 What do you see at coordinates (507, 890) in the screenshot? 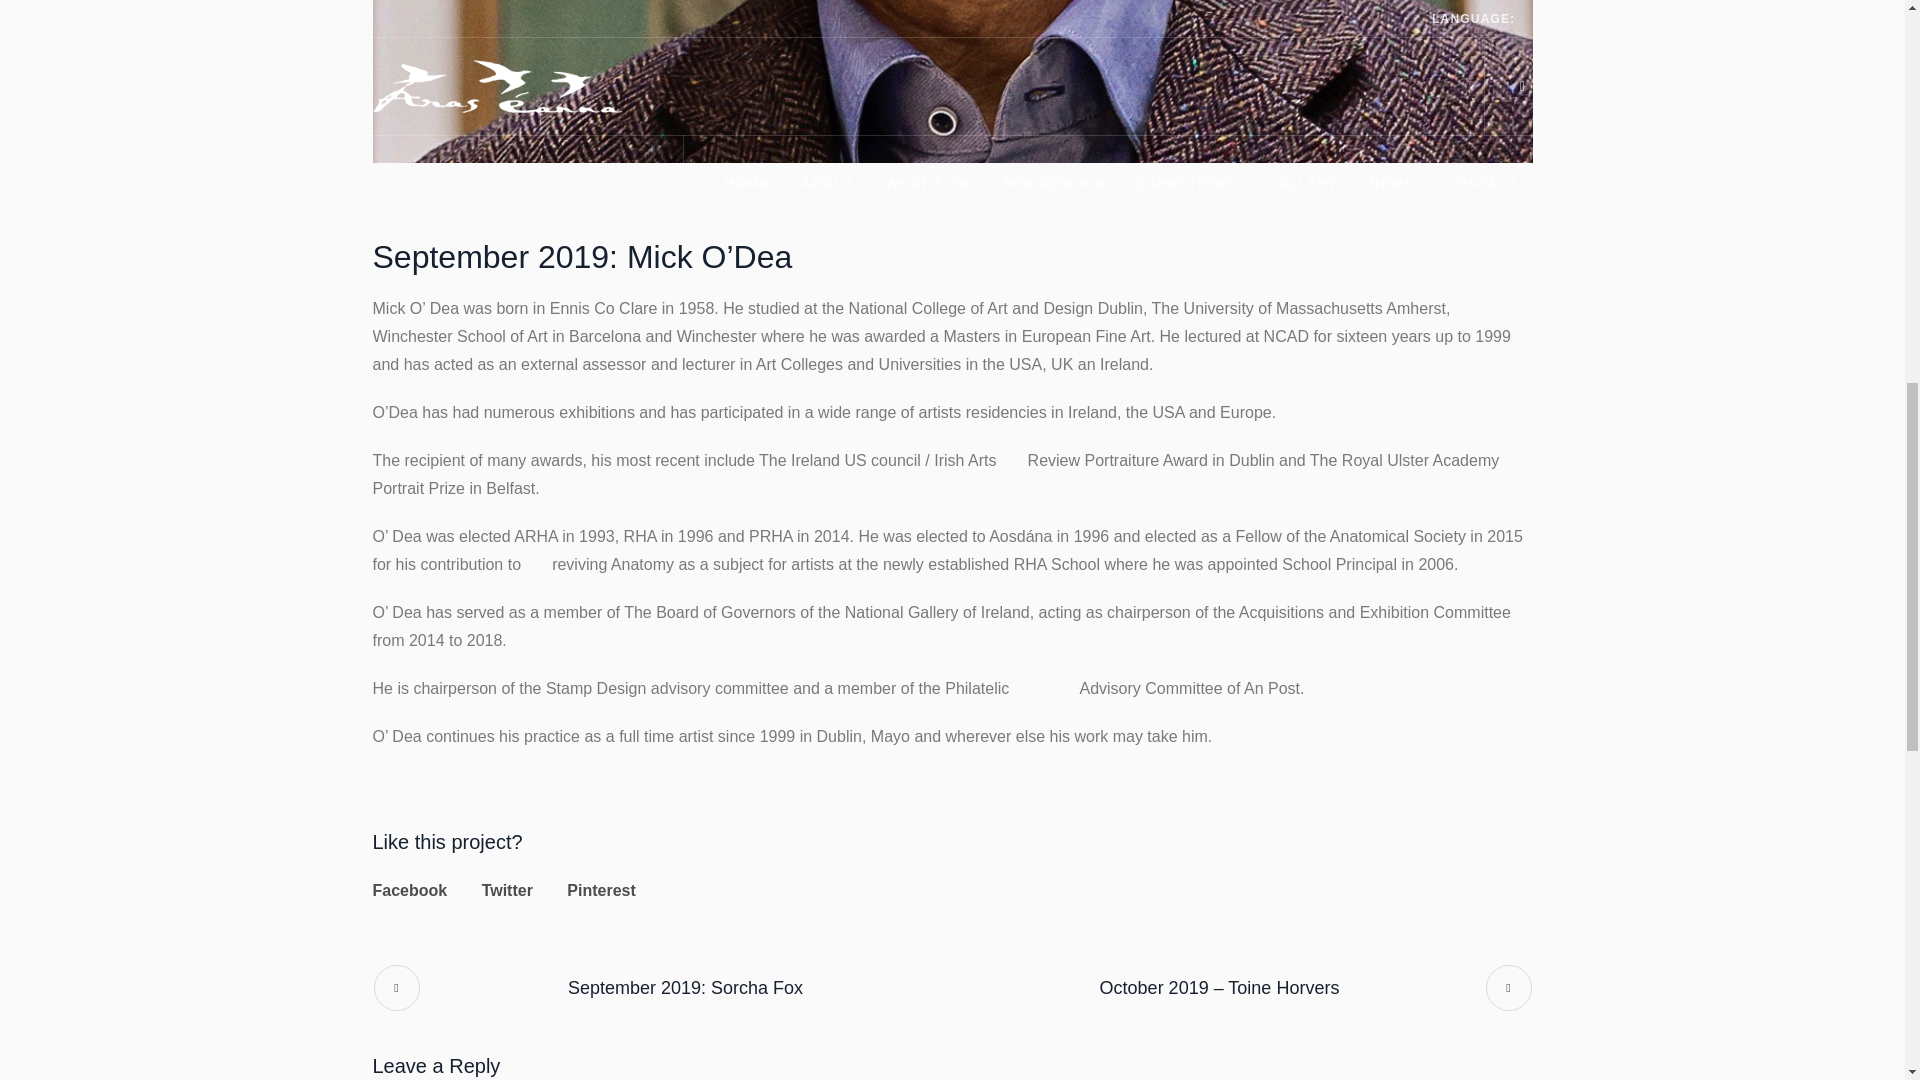
I see `Twitter` at bounding box center [507, 890].